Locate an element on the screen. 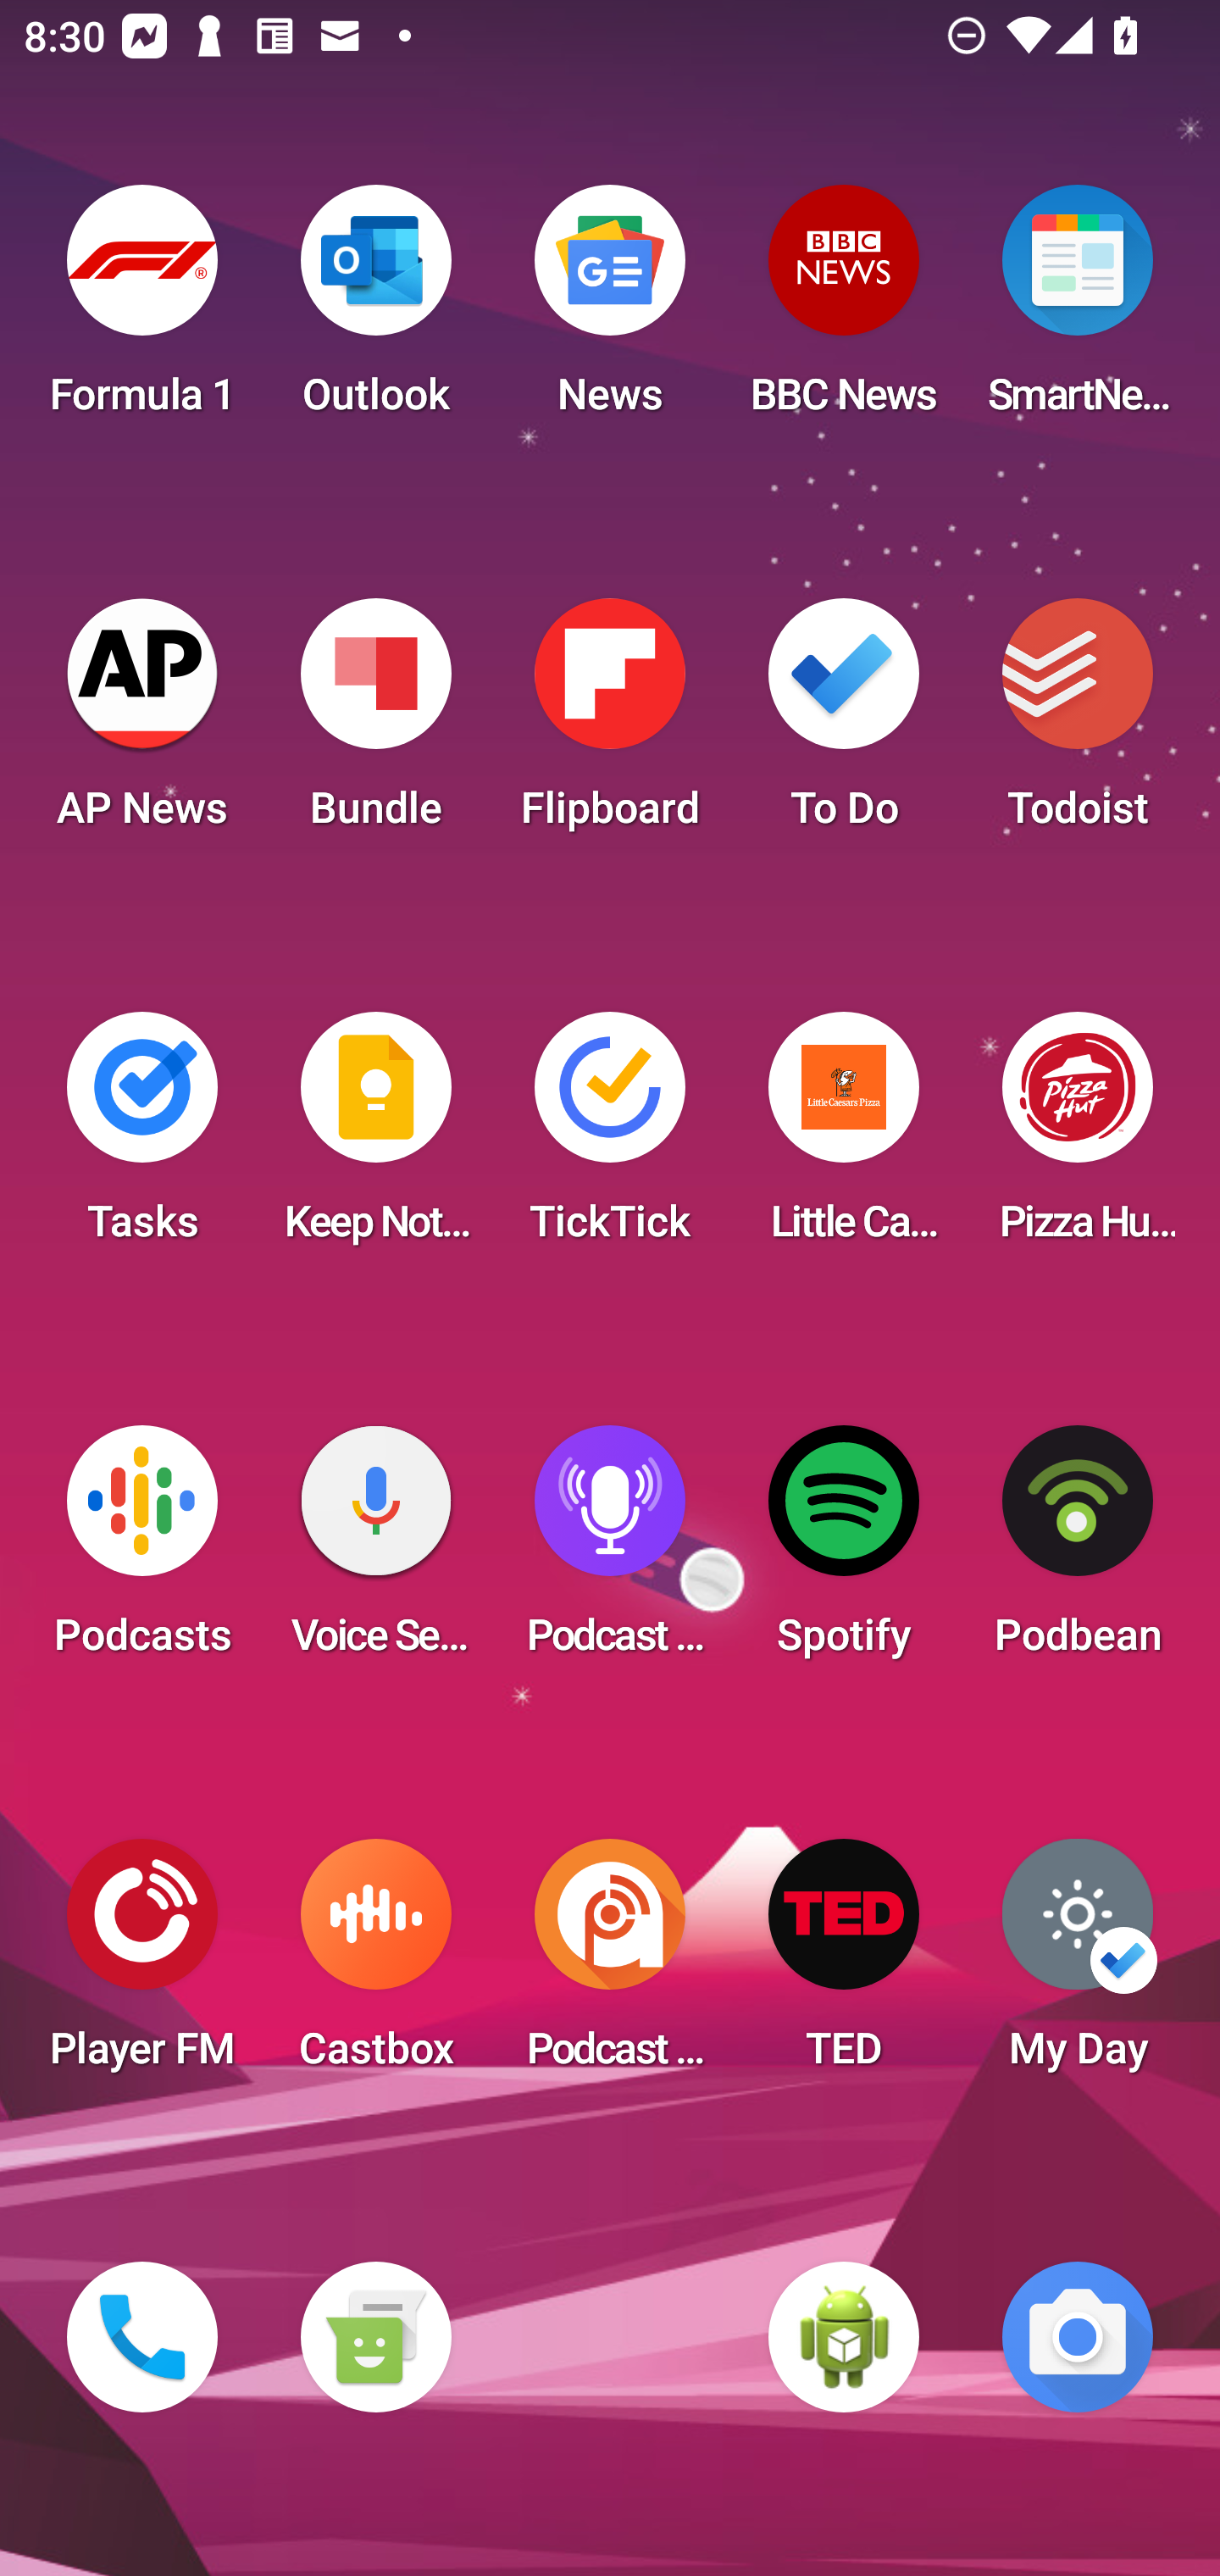 This screenshot has height=2576, width=1220. TickTick is located at coordinates (610, 1137).